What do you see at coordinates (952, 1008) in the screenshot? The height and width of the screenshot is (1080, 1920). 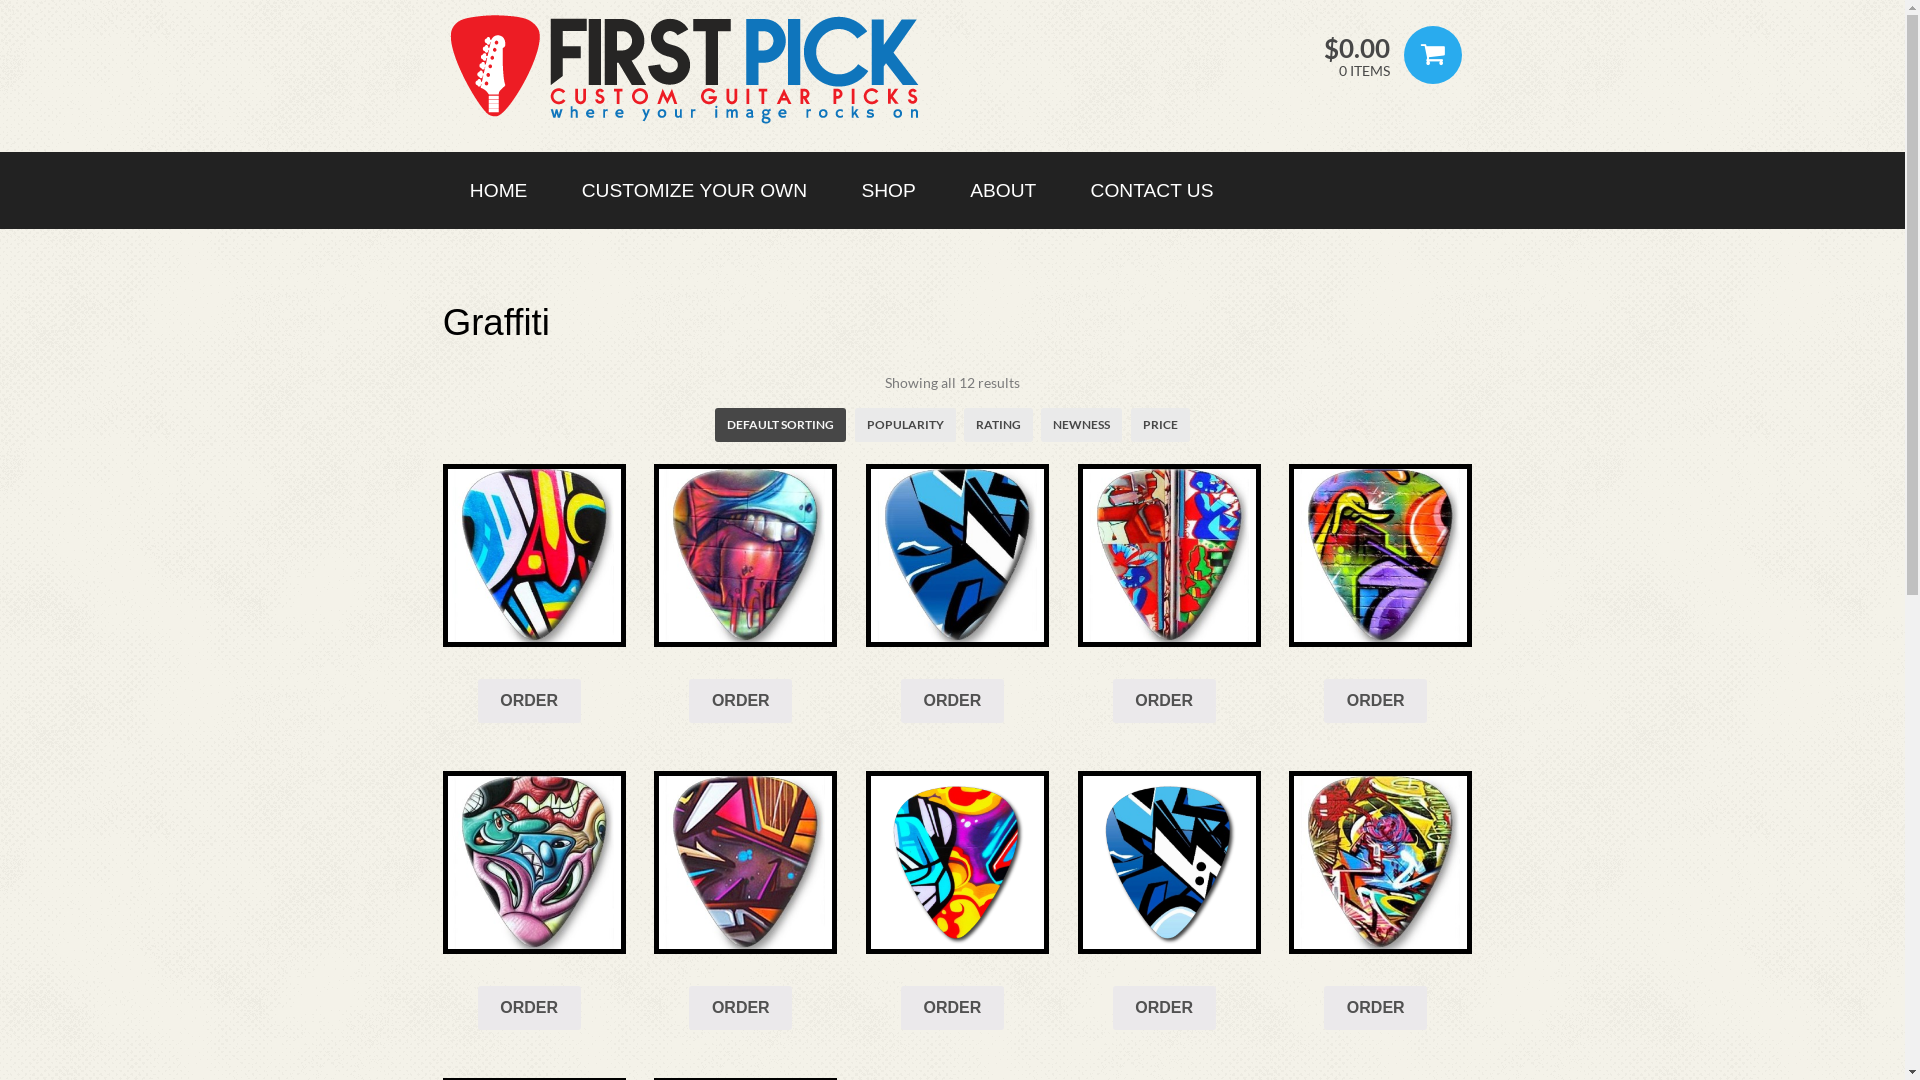 I see `ORDER` at bounding box center [952, 1008].